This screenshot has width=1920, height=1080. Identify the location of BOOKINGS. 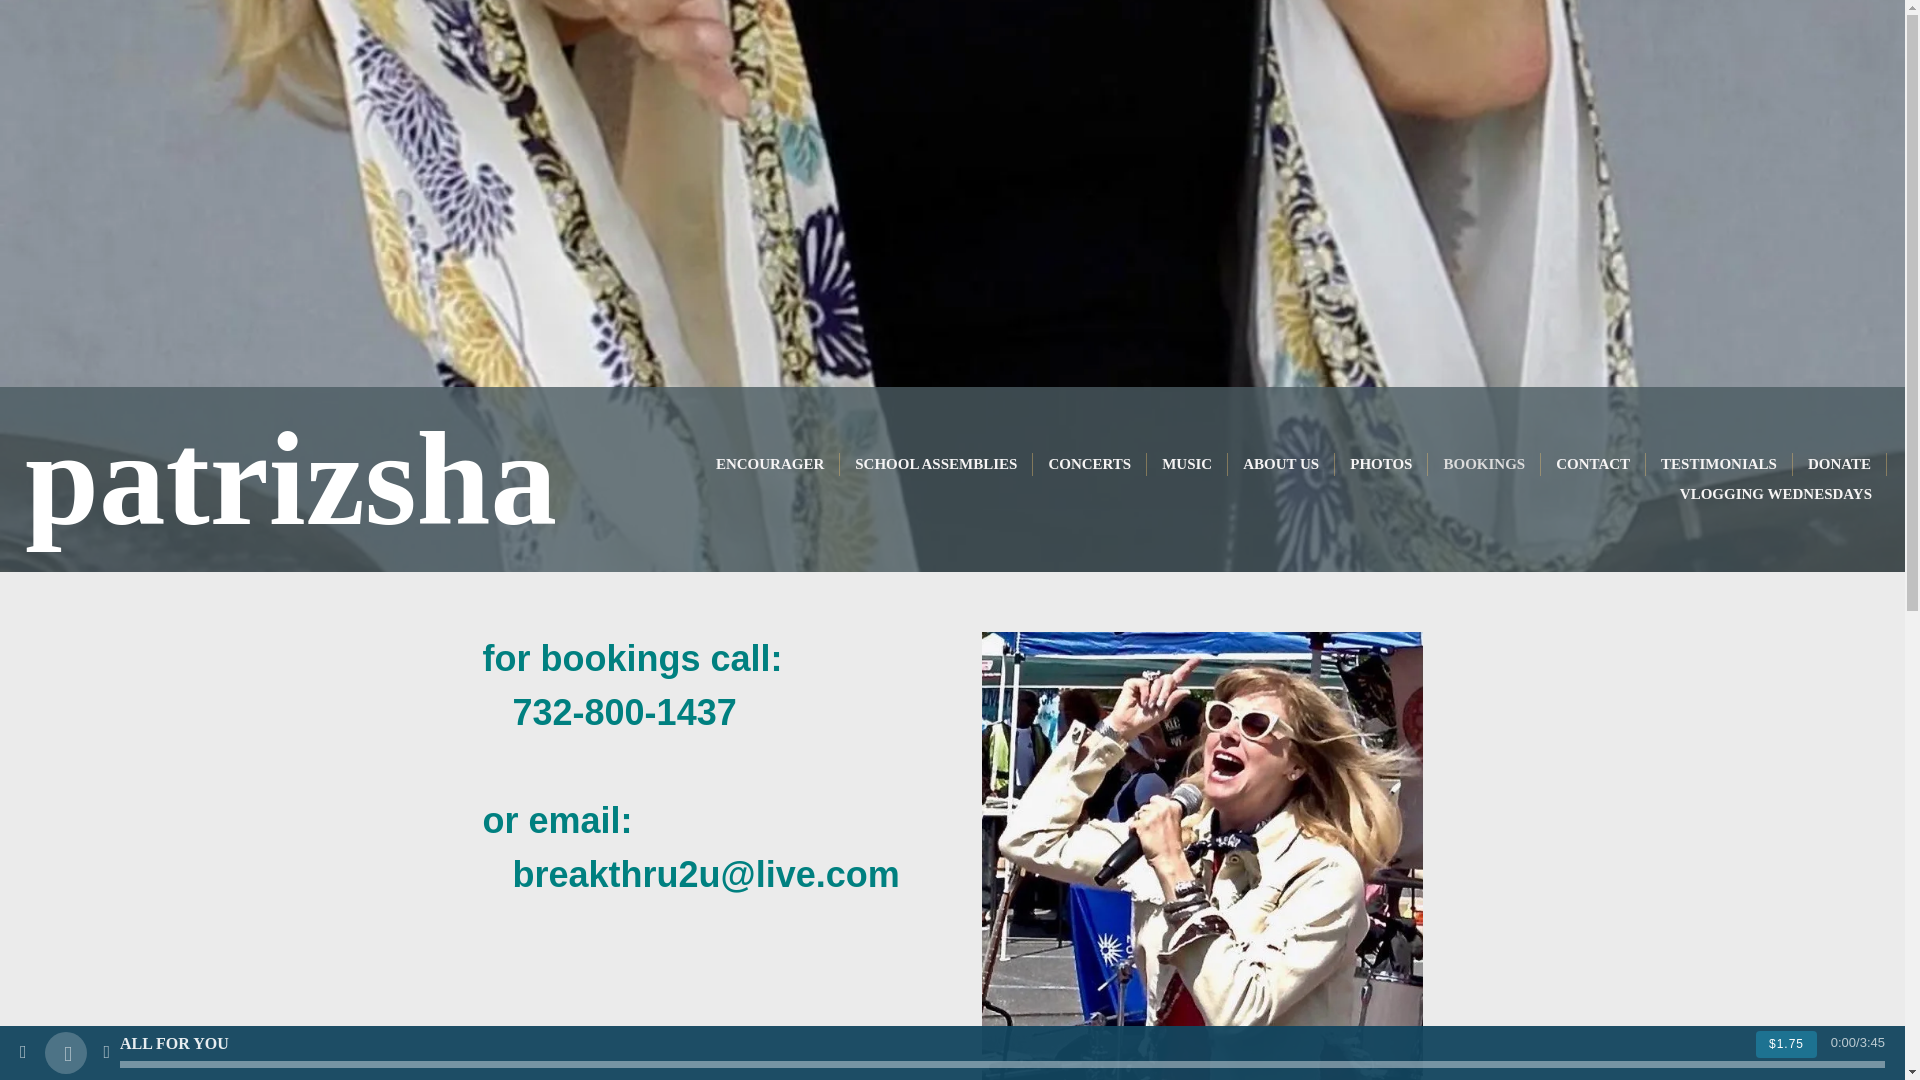
(1484, 464).